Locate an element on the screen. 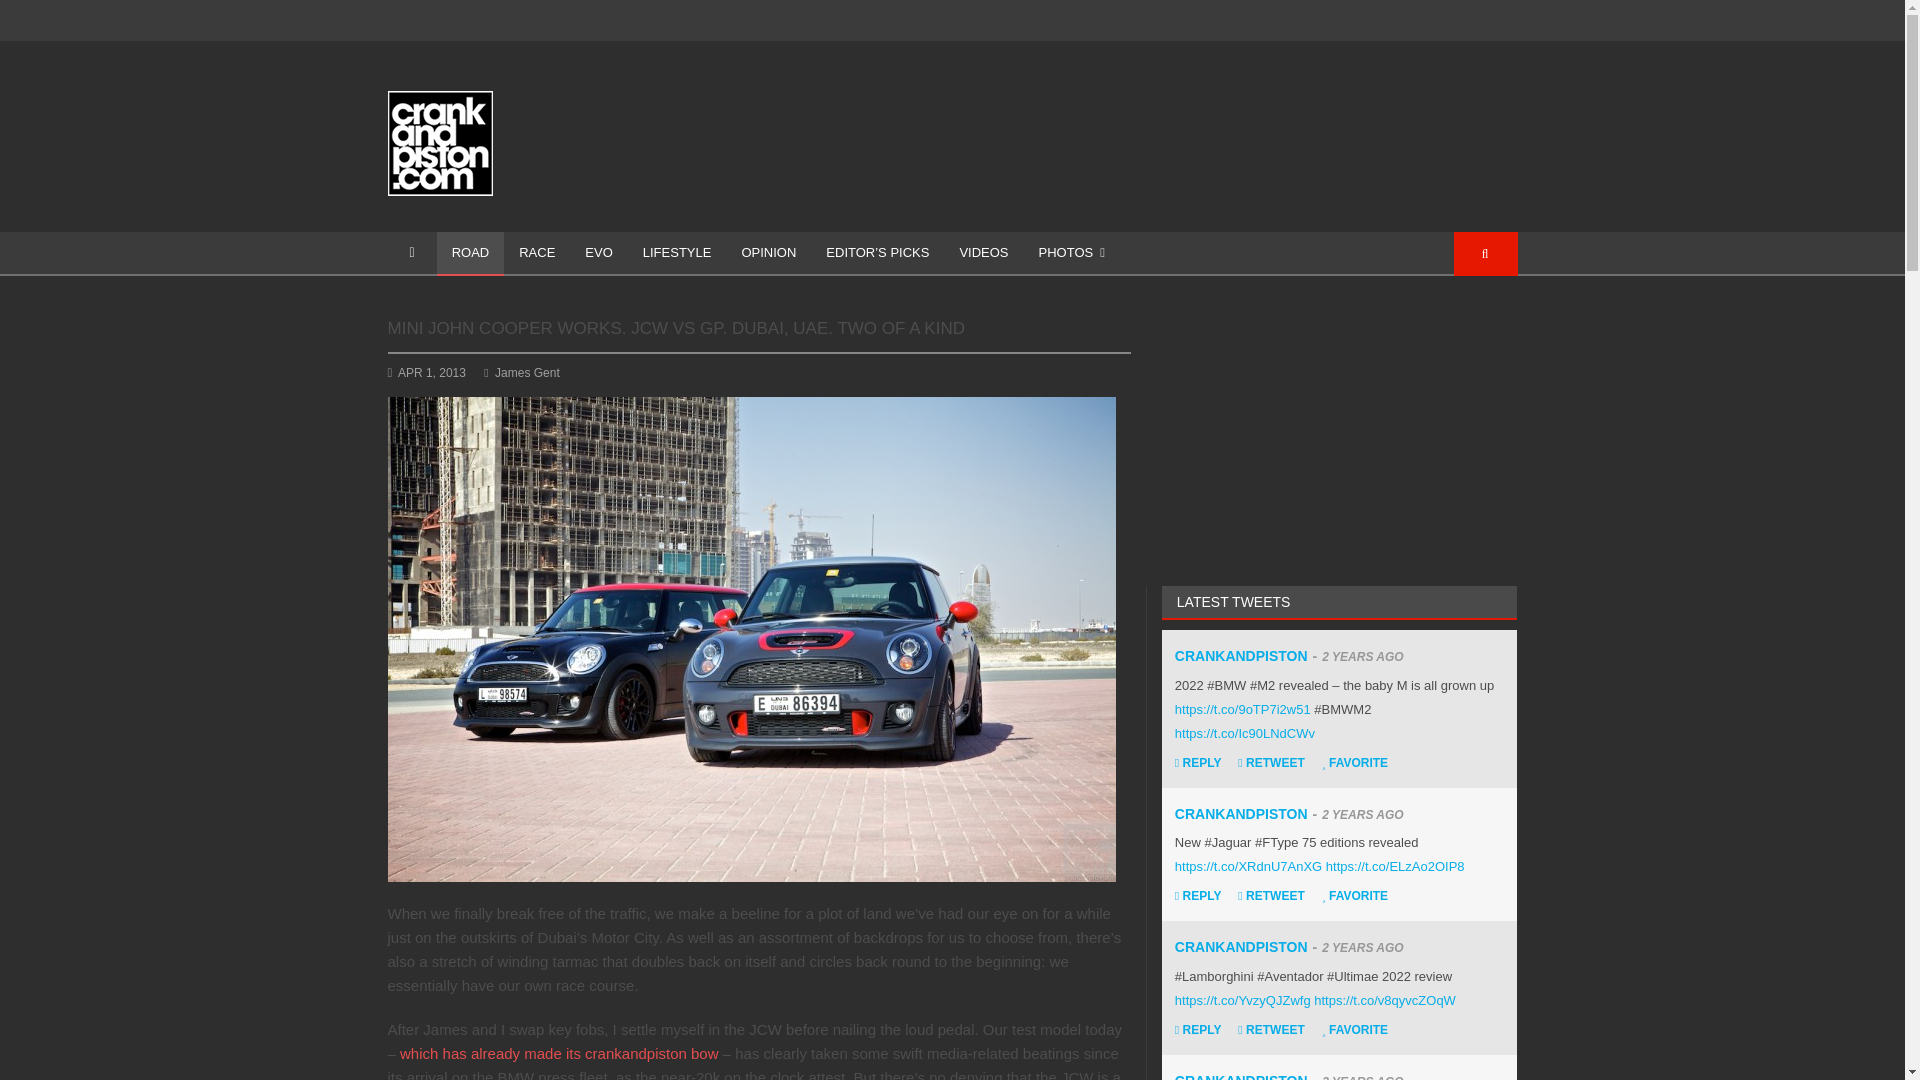  ROAD is located at coordinates (470, 254).